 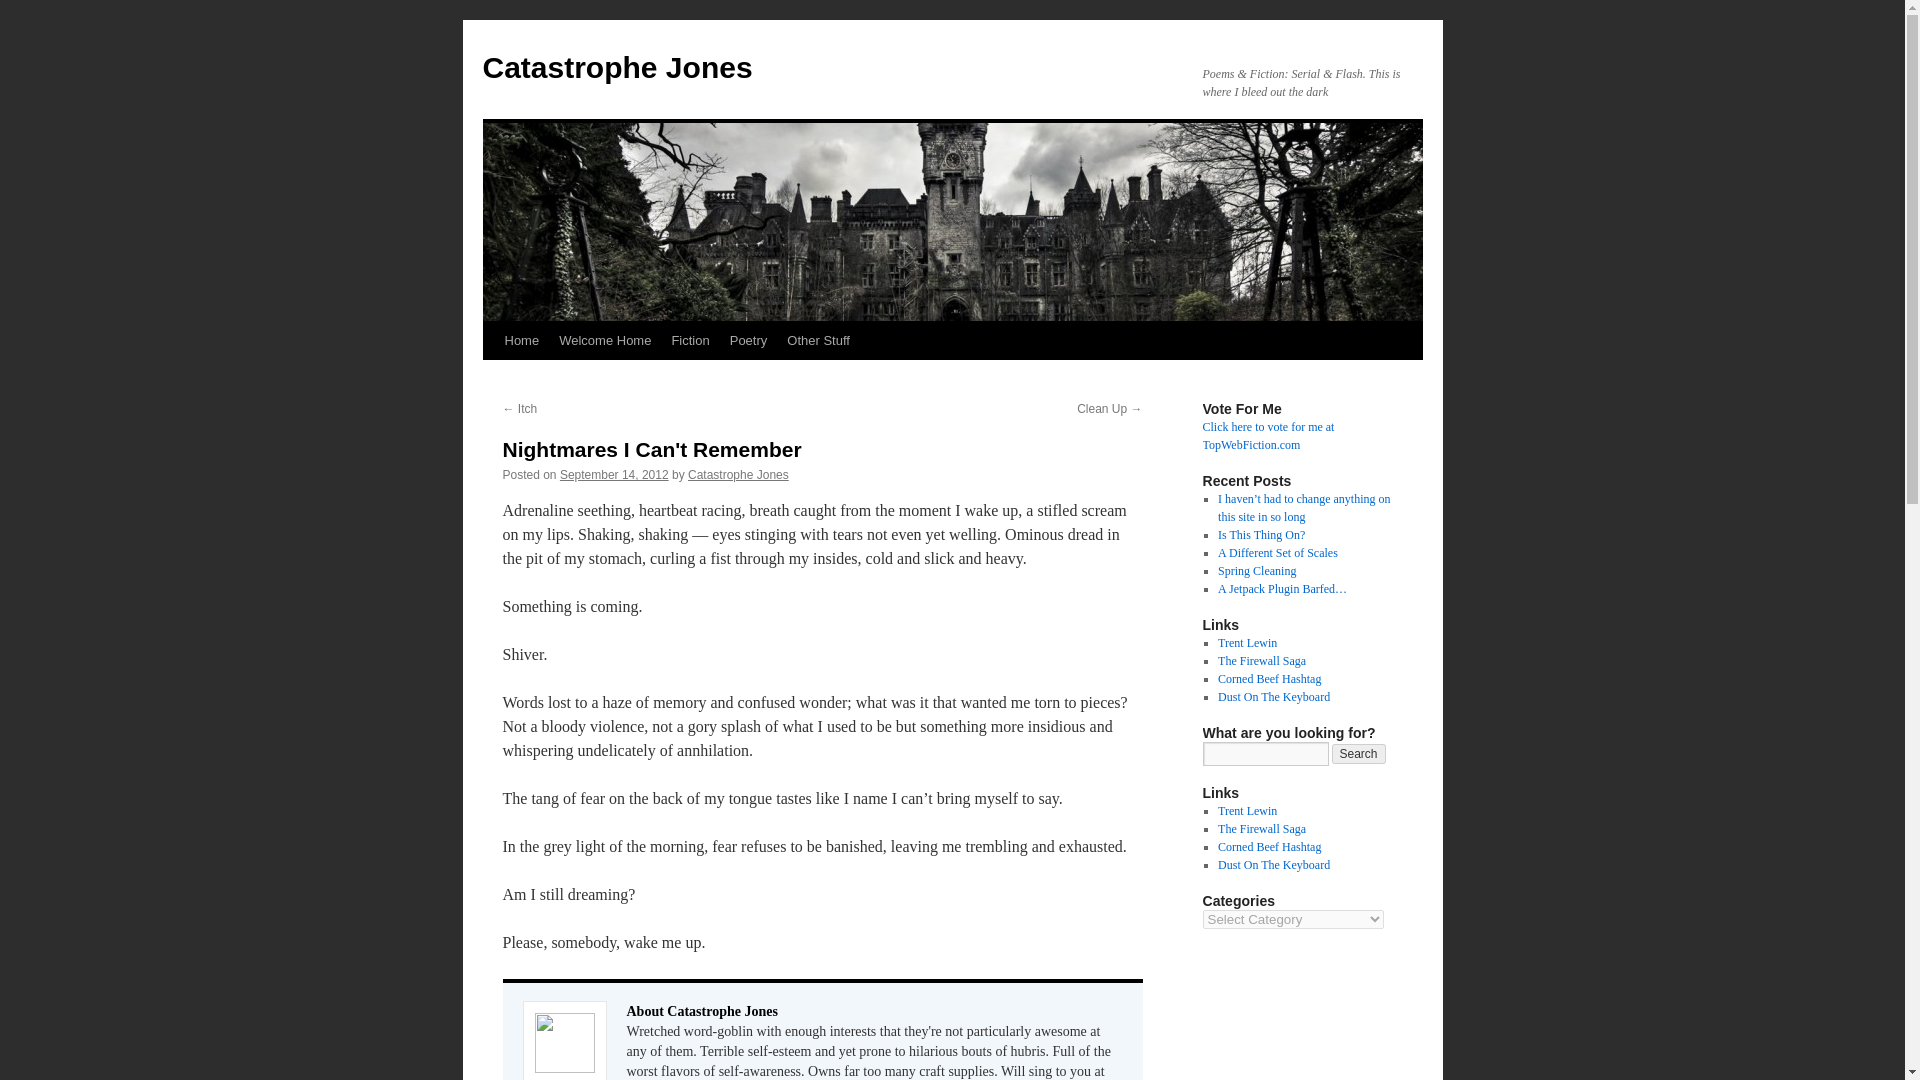 What do you see at coordinates (1261, 828) in the screenshot?
I see `A webserial by Braden Russell` at bounding box center [1261, 828].